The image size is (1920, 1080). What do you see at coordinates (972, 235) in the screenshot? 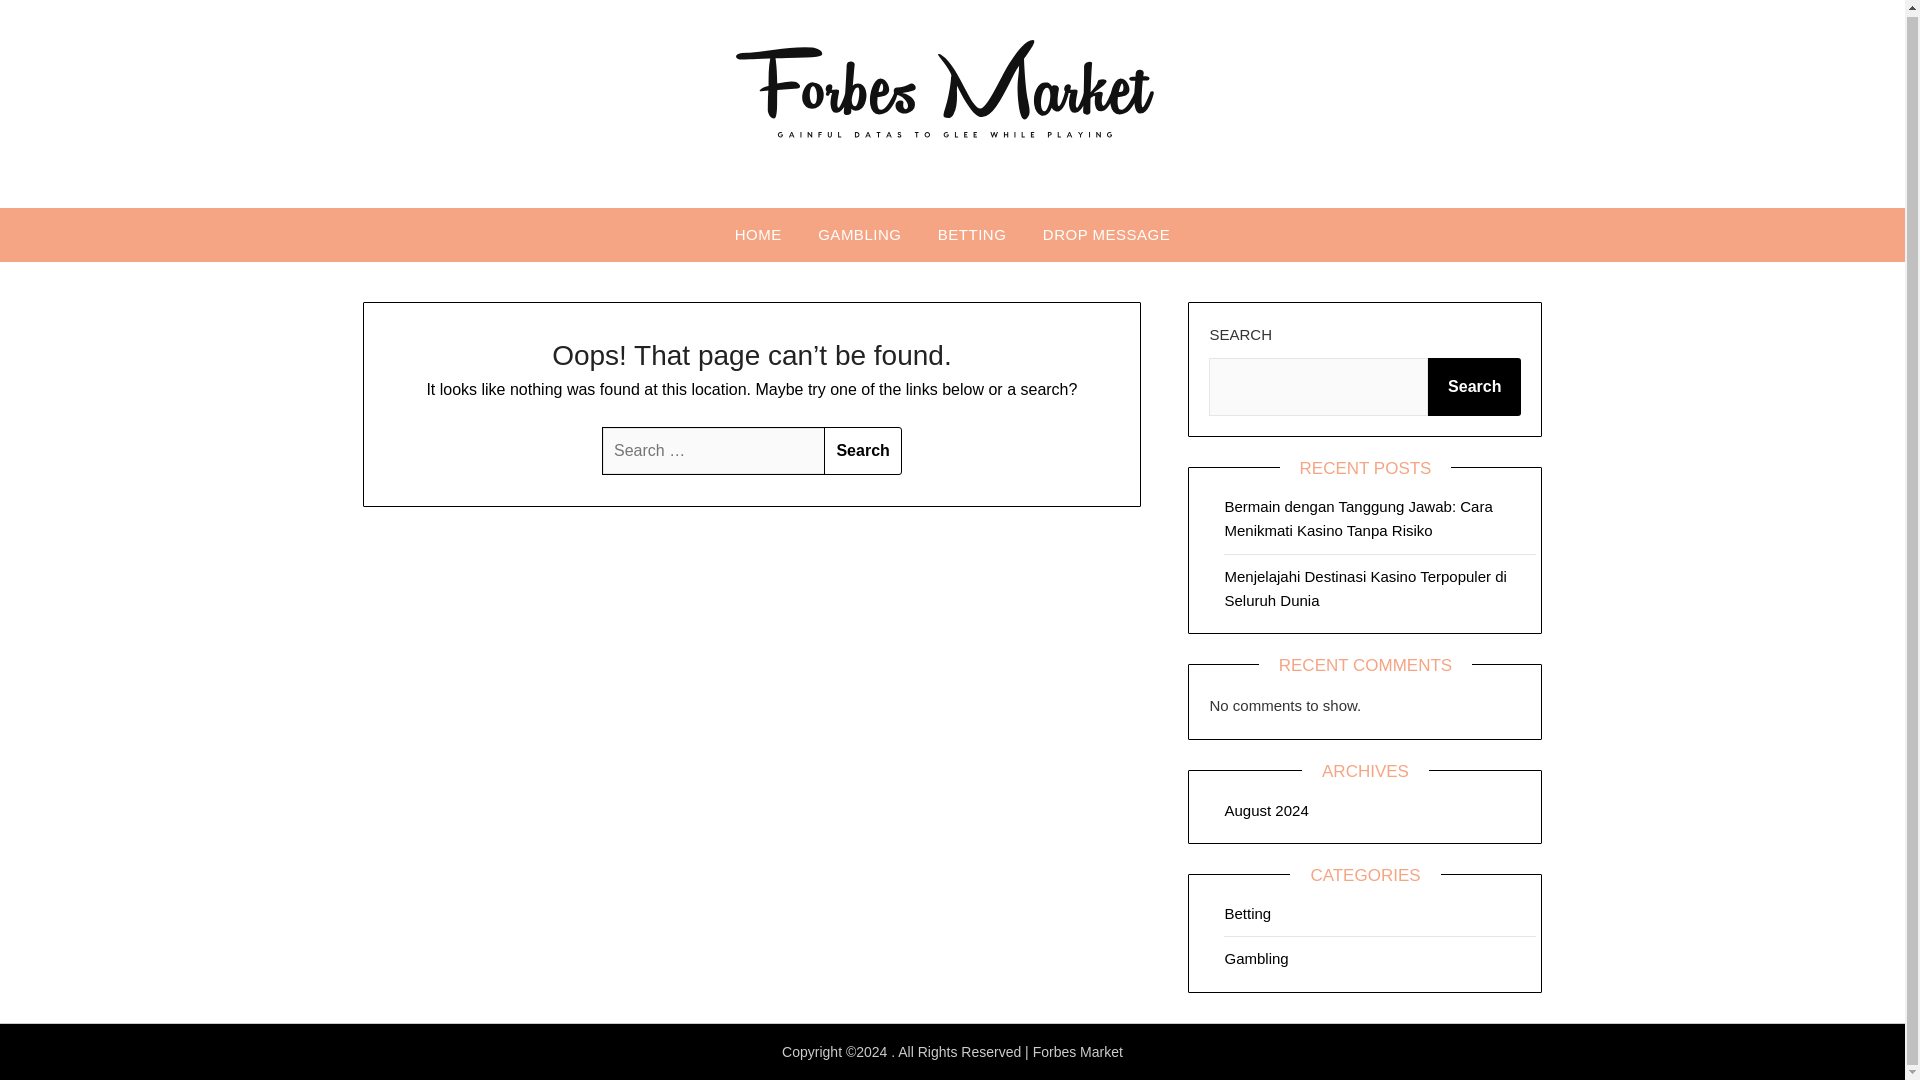
I see `BETTING` at bounding box center [972, 235].